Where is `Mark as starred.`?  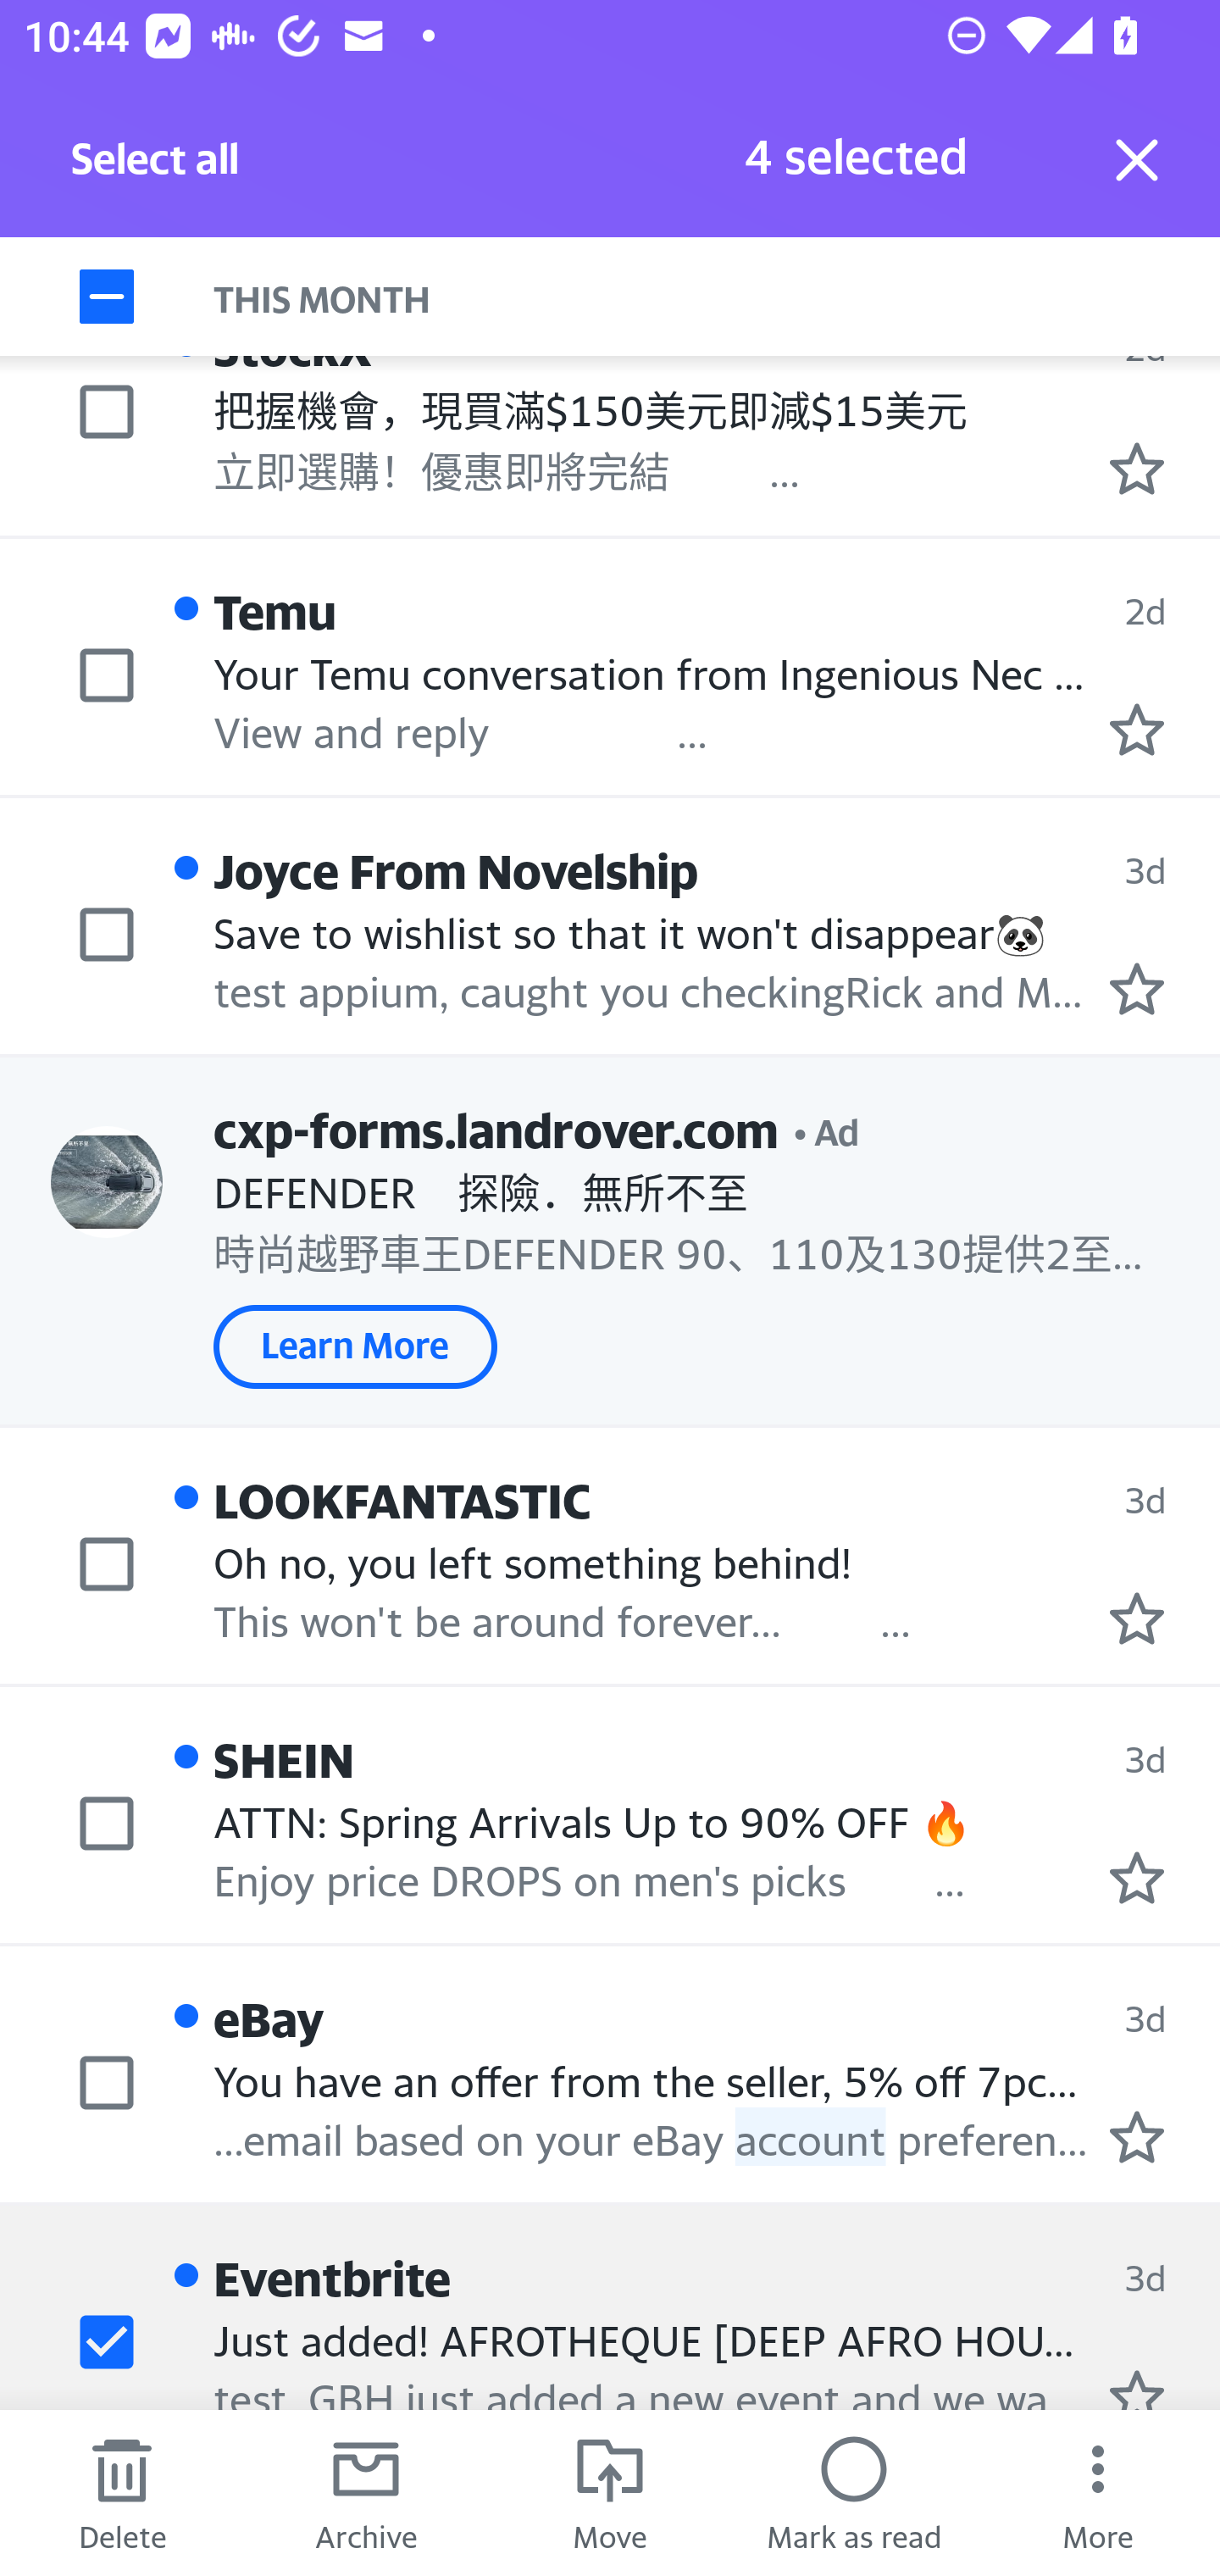
Mark as starred. is located at coordinates (1137, 730).